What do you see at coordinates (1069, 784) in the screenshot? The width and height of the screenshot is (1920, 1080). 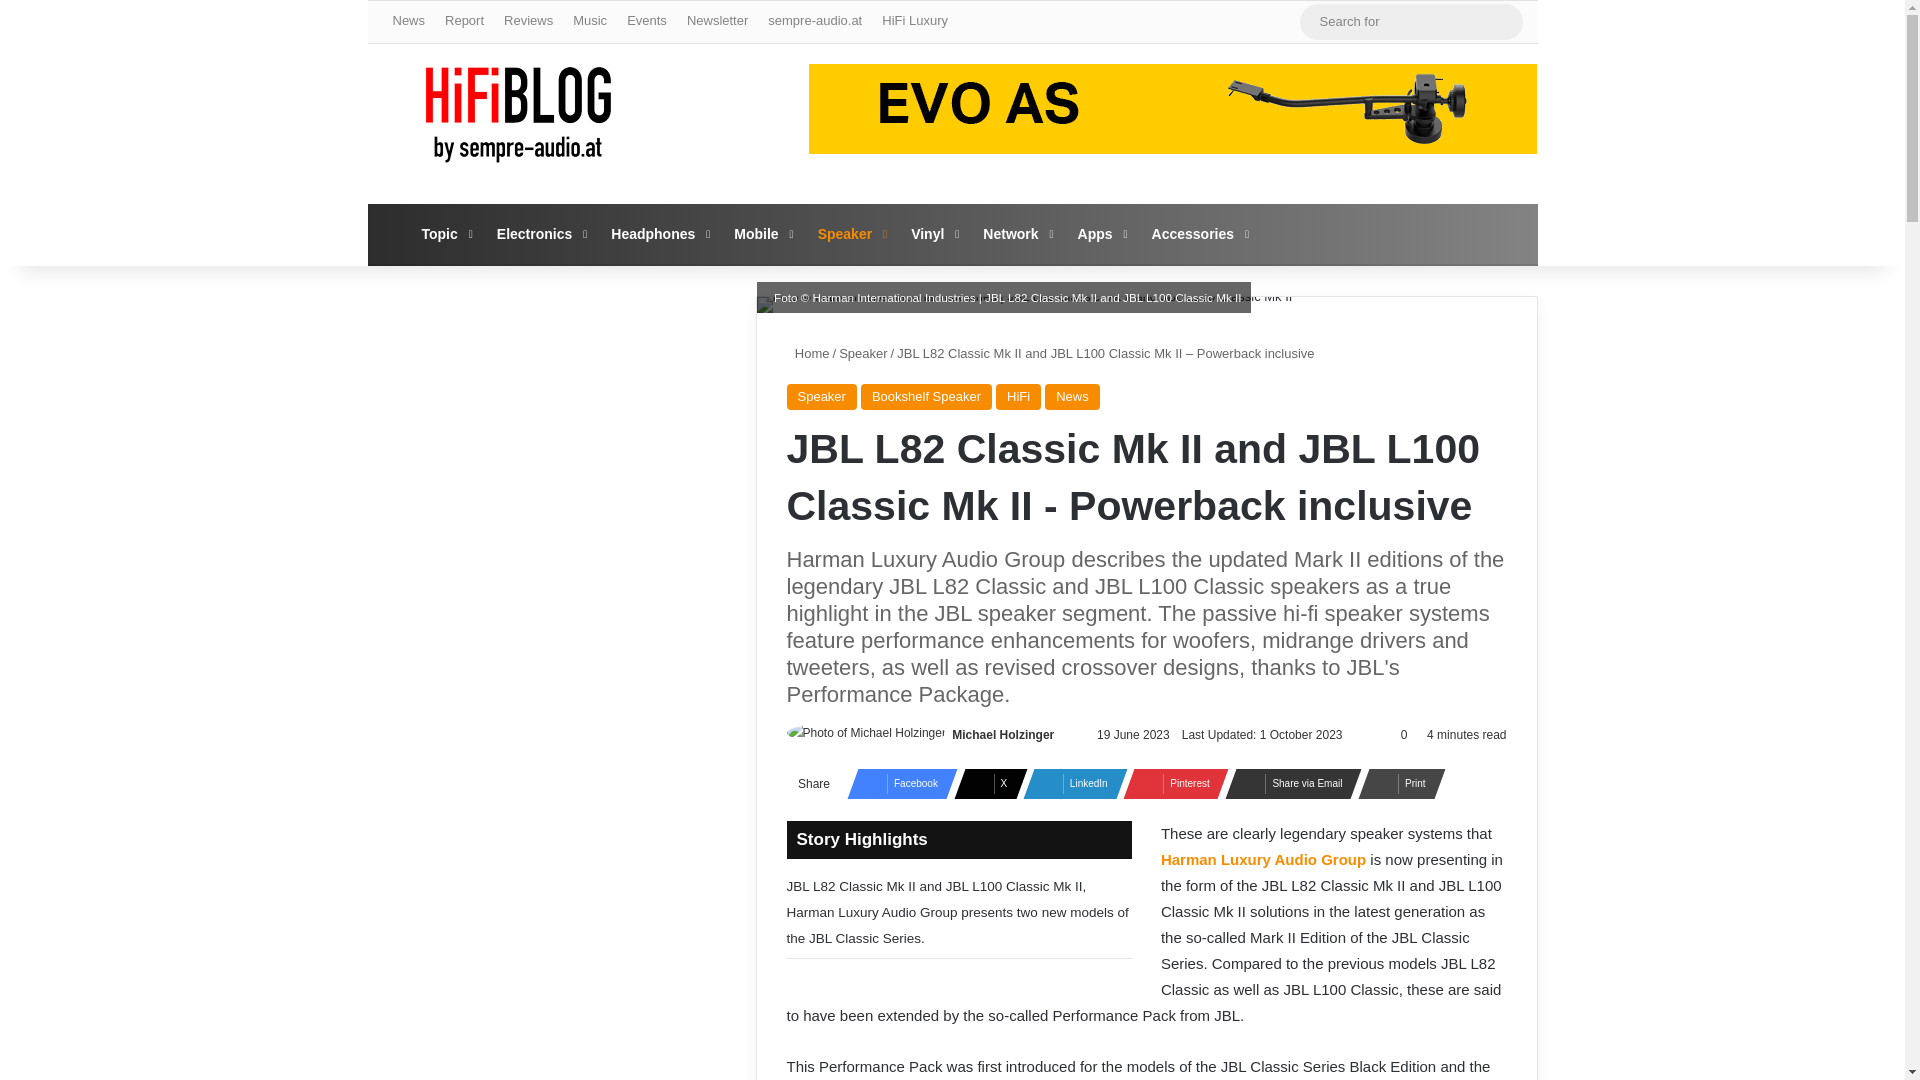 I see `LinkedIn` at bounding box center [1069, 784].